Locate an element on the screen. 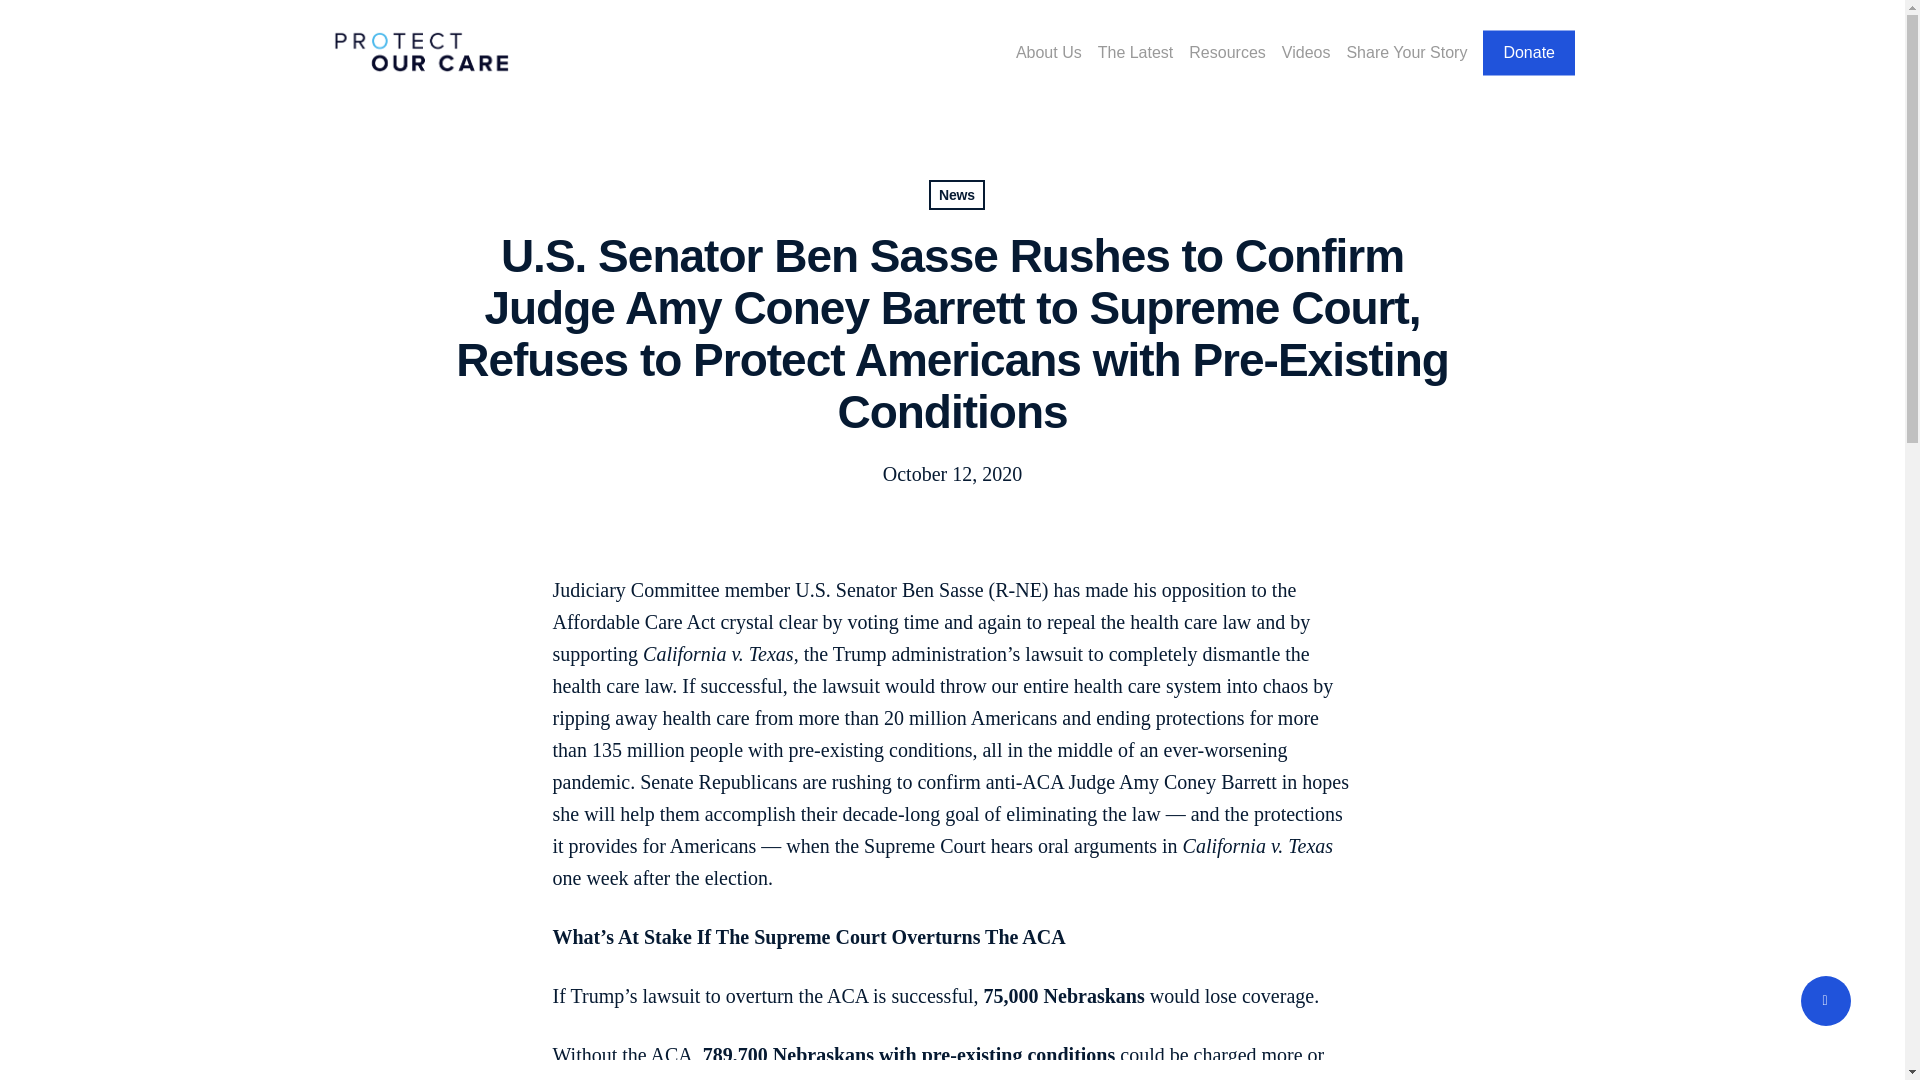  Share Your Story is located at coordinates (1406, 52).